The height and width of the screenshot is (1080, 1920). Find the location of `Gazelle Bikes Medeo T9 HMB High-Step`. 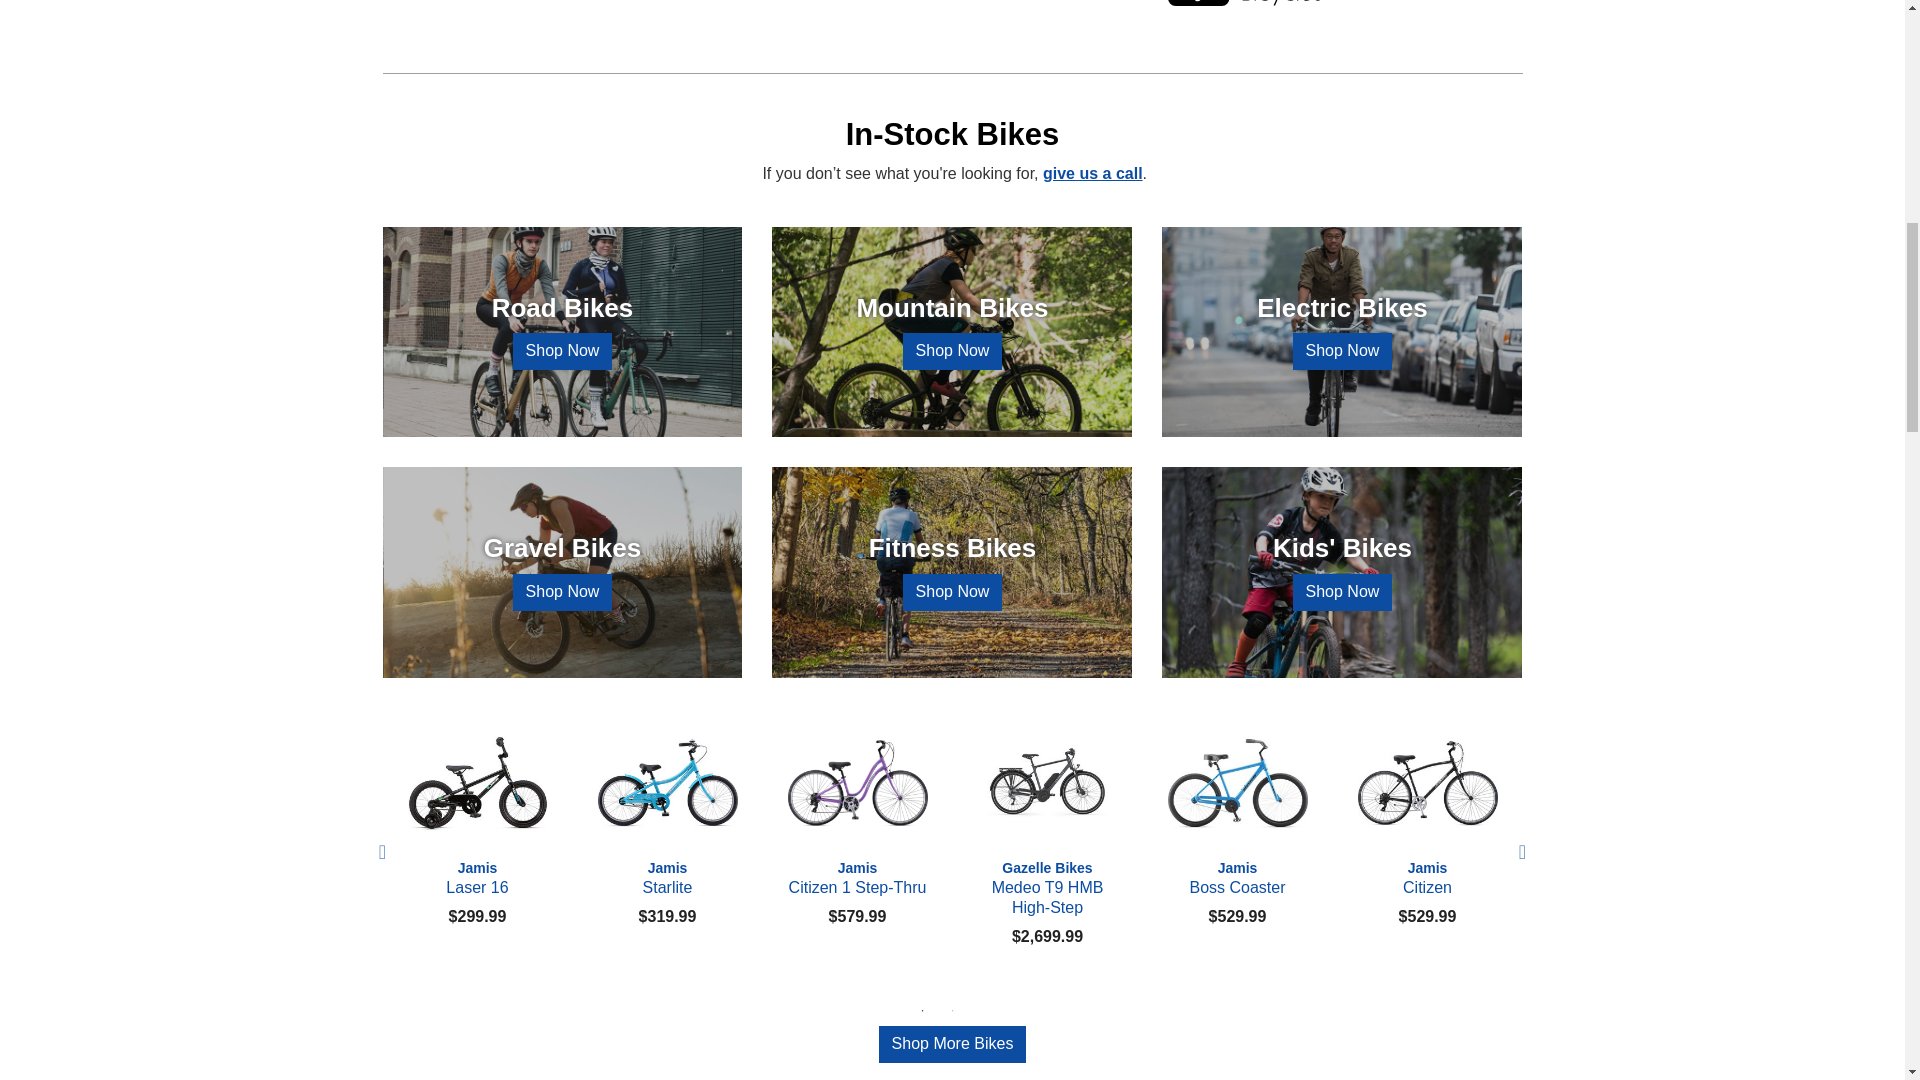

Gazelle Bikes Medeo T9 HMB High-Step is located at coordinates (1046, 782).